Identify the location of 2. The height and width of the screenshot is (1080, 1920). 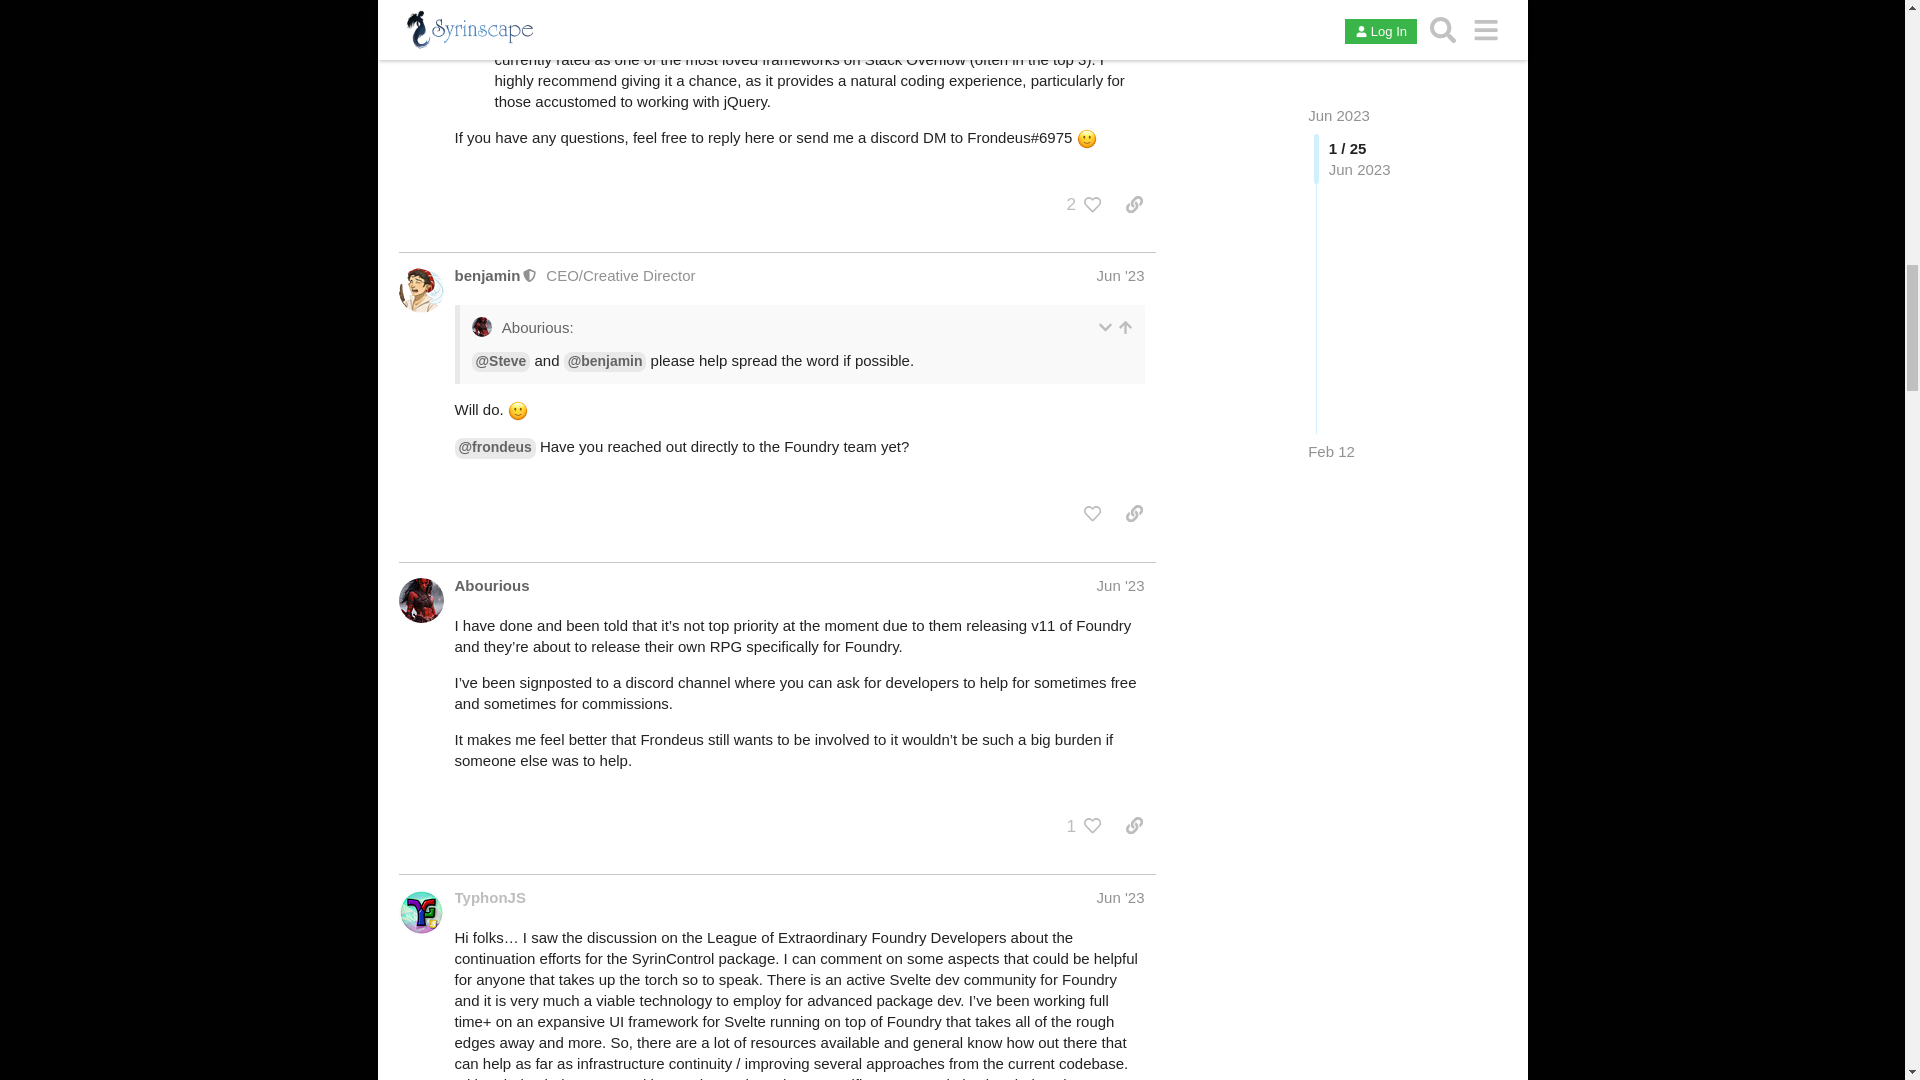
(1066, 204).